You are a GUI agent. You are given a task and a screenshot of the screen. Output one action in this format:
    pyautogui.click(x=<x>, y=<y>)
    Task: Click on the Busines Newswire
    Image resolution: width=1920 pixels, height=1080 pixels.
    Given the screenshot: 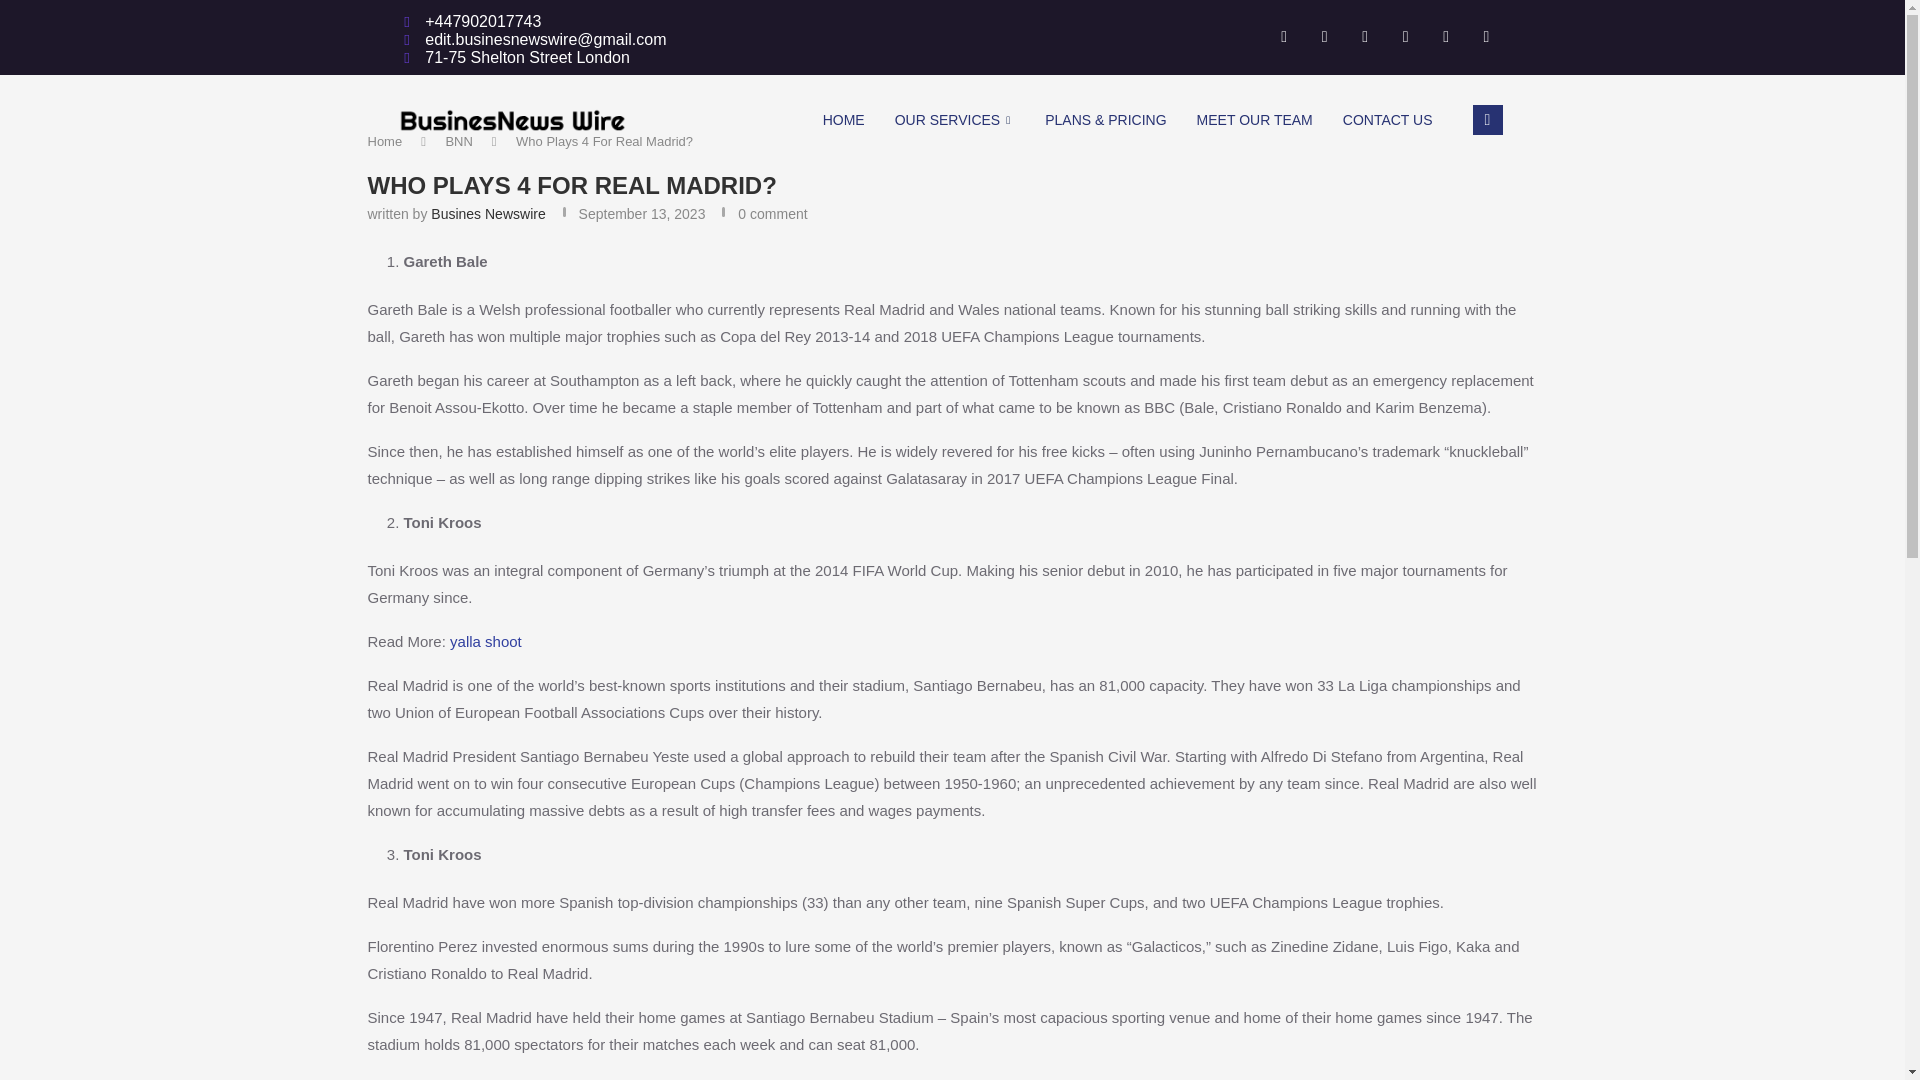 What is the action you would take?
    pyautogui.click(x=488, y=214)
    